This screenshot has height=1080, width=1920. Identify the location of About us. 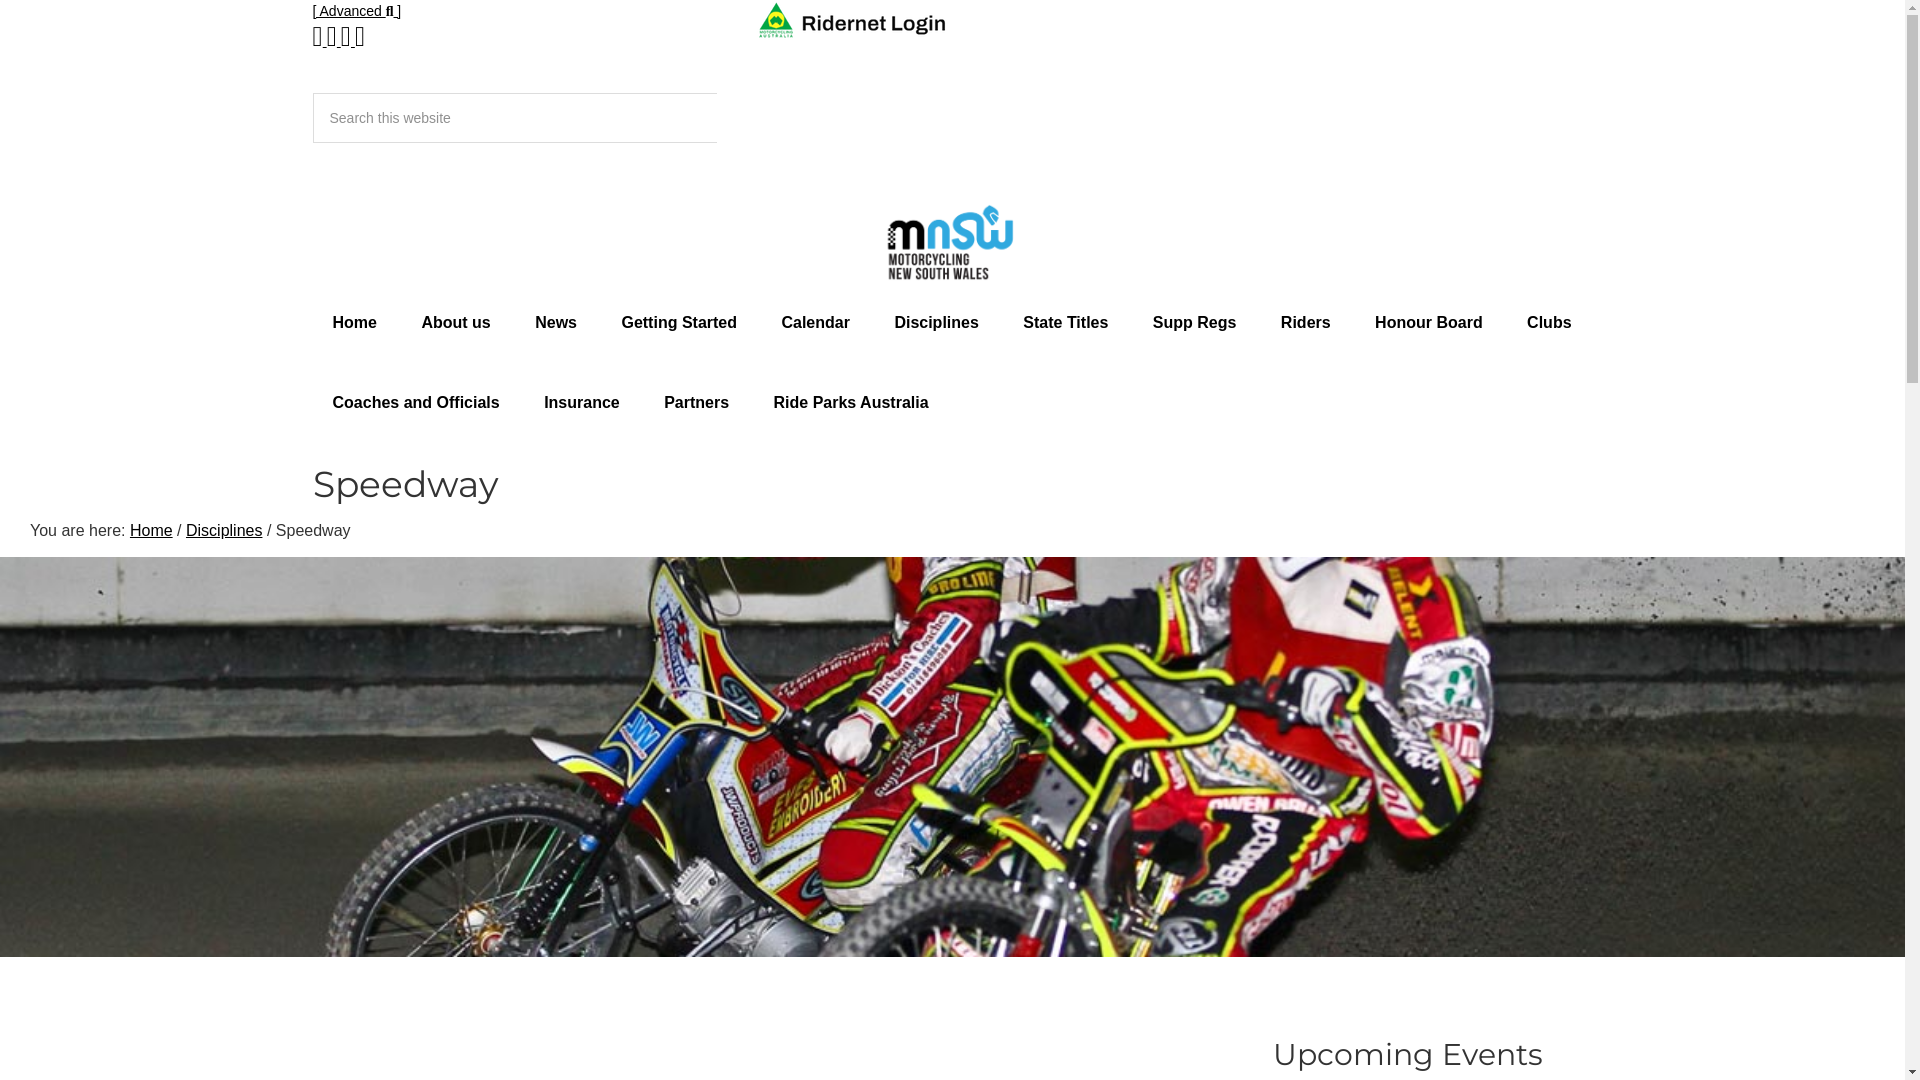
(456, 322).